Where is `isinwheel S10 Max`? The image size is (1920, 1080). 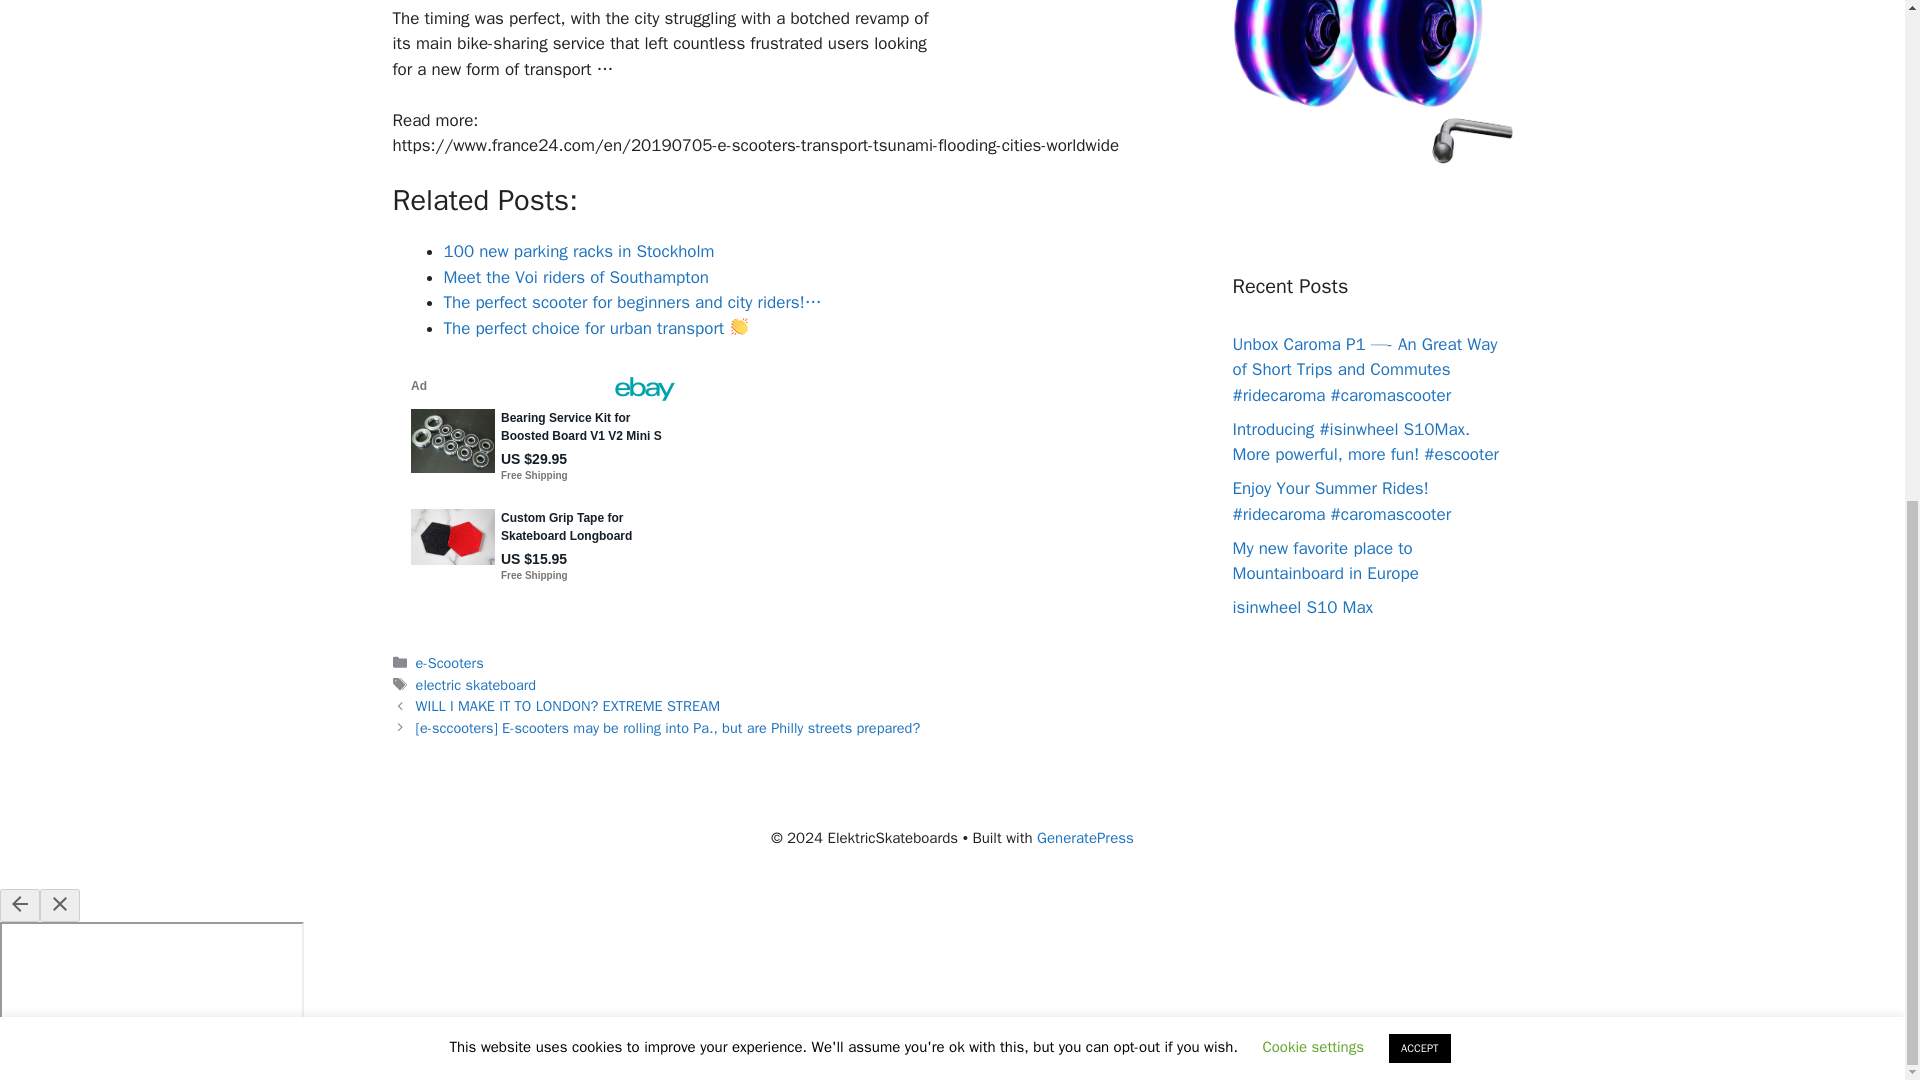
isinwheel S10 Max is located at coordinates (1302, 607).